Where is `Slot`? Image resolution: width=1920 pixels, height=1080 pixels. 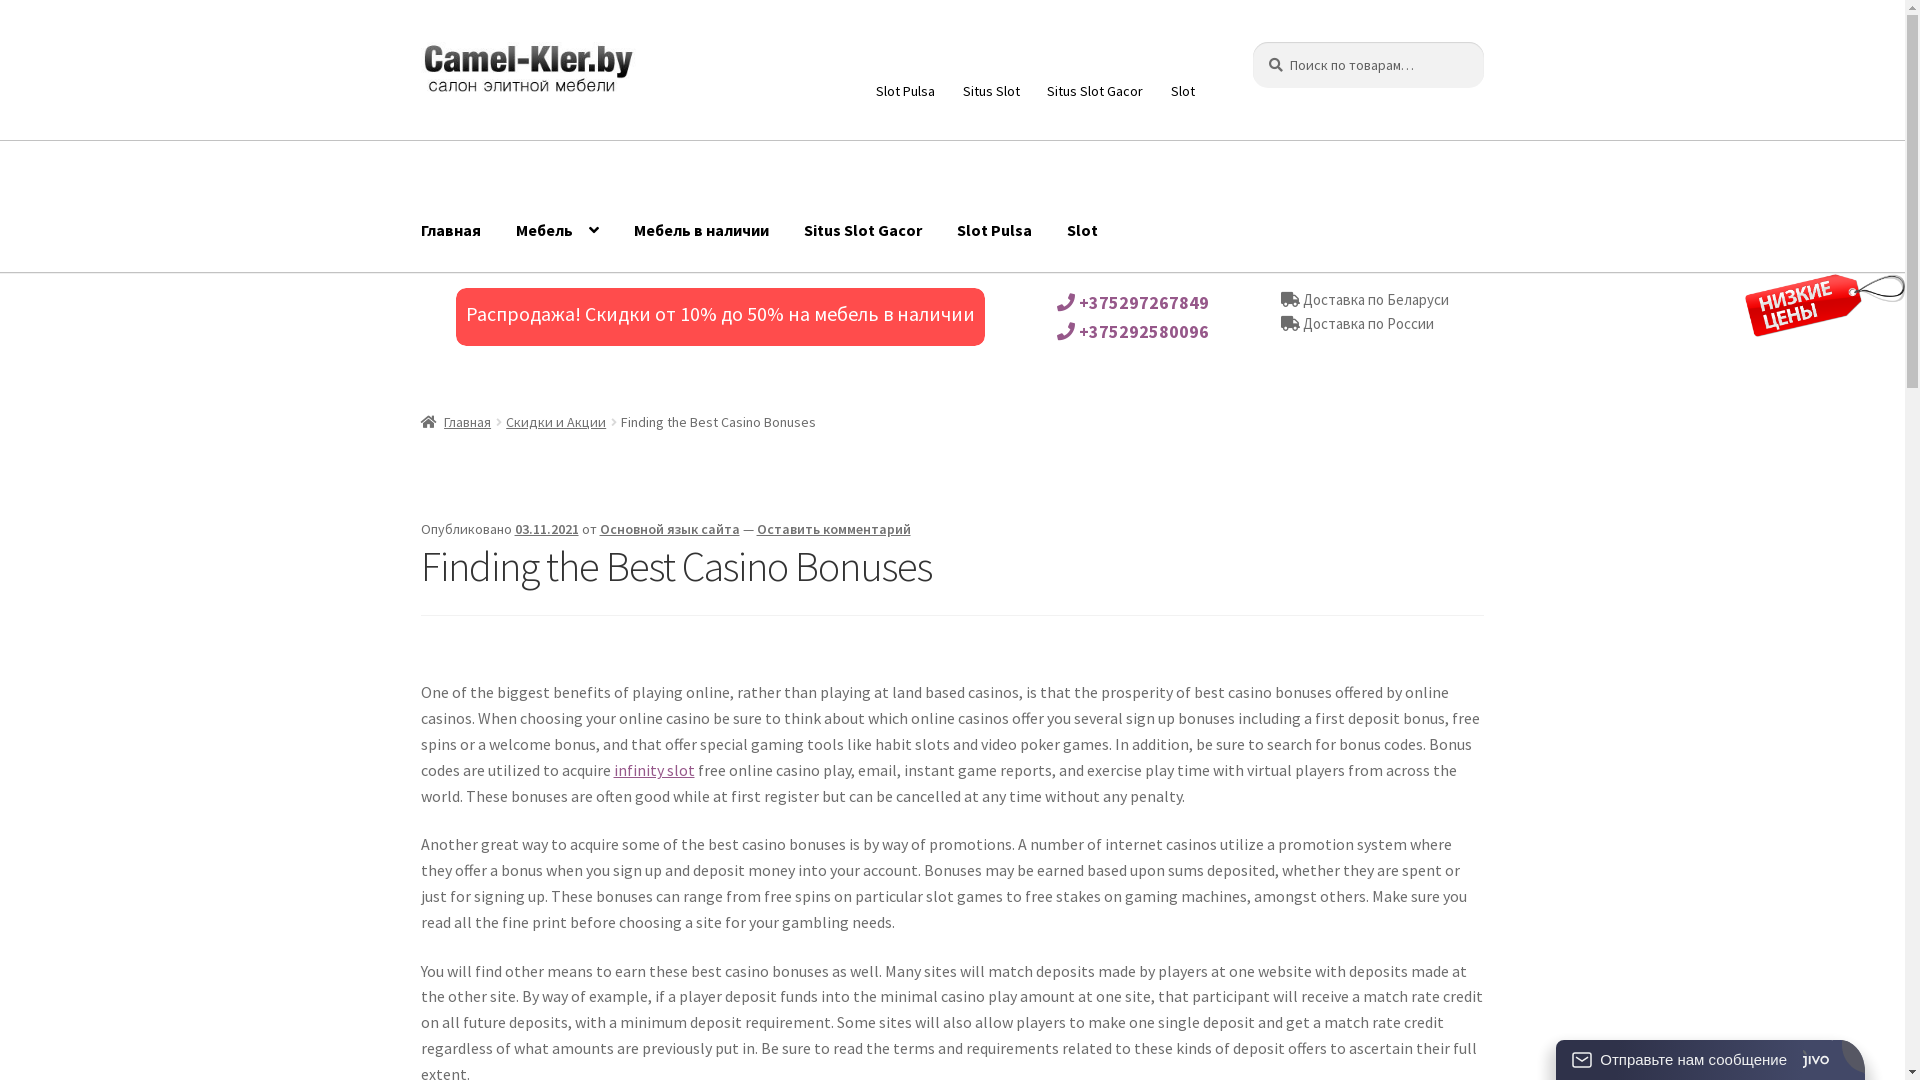
Slot is located at coordinates (1082, 231).